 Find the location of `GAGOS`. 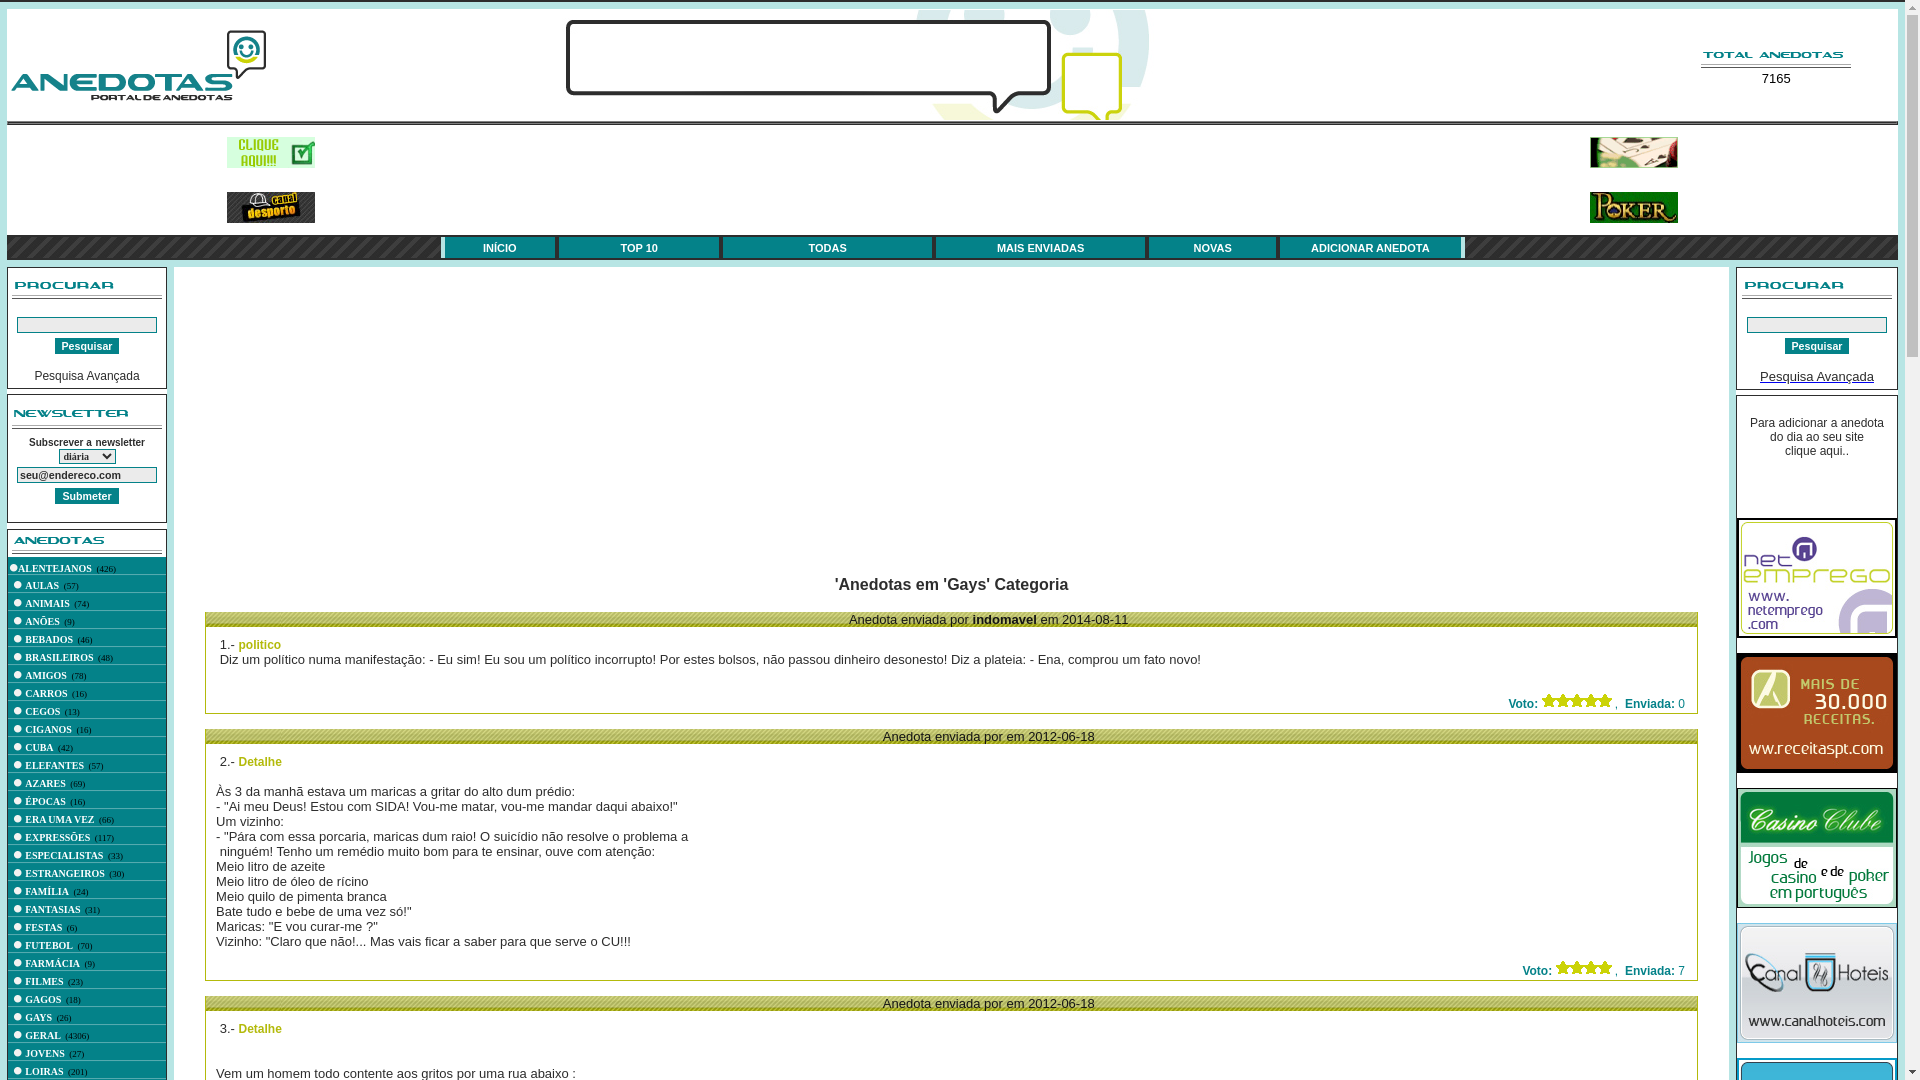

GAGOS is located at coordinates (43, 1000).